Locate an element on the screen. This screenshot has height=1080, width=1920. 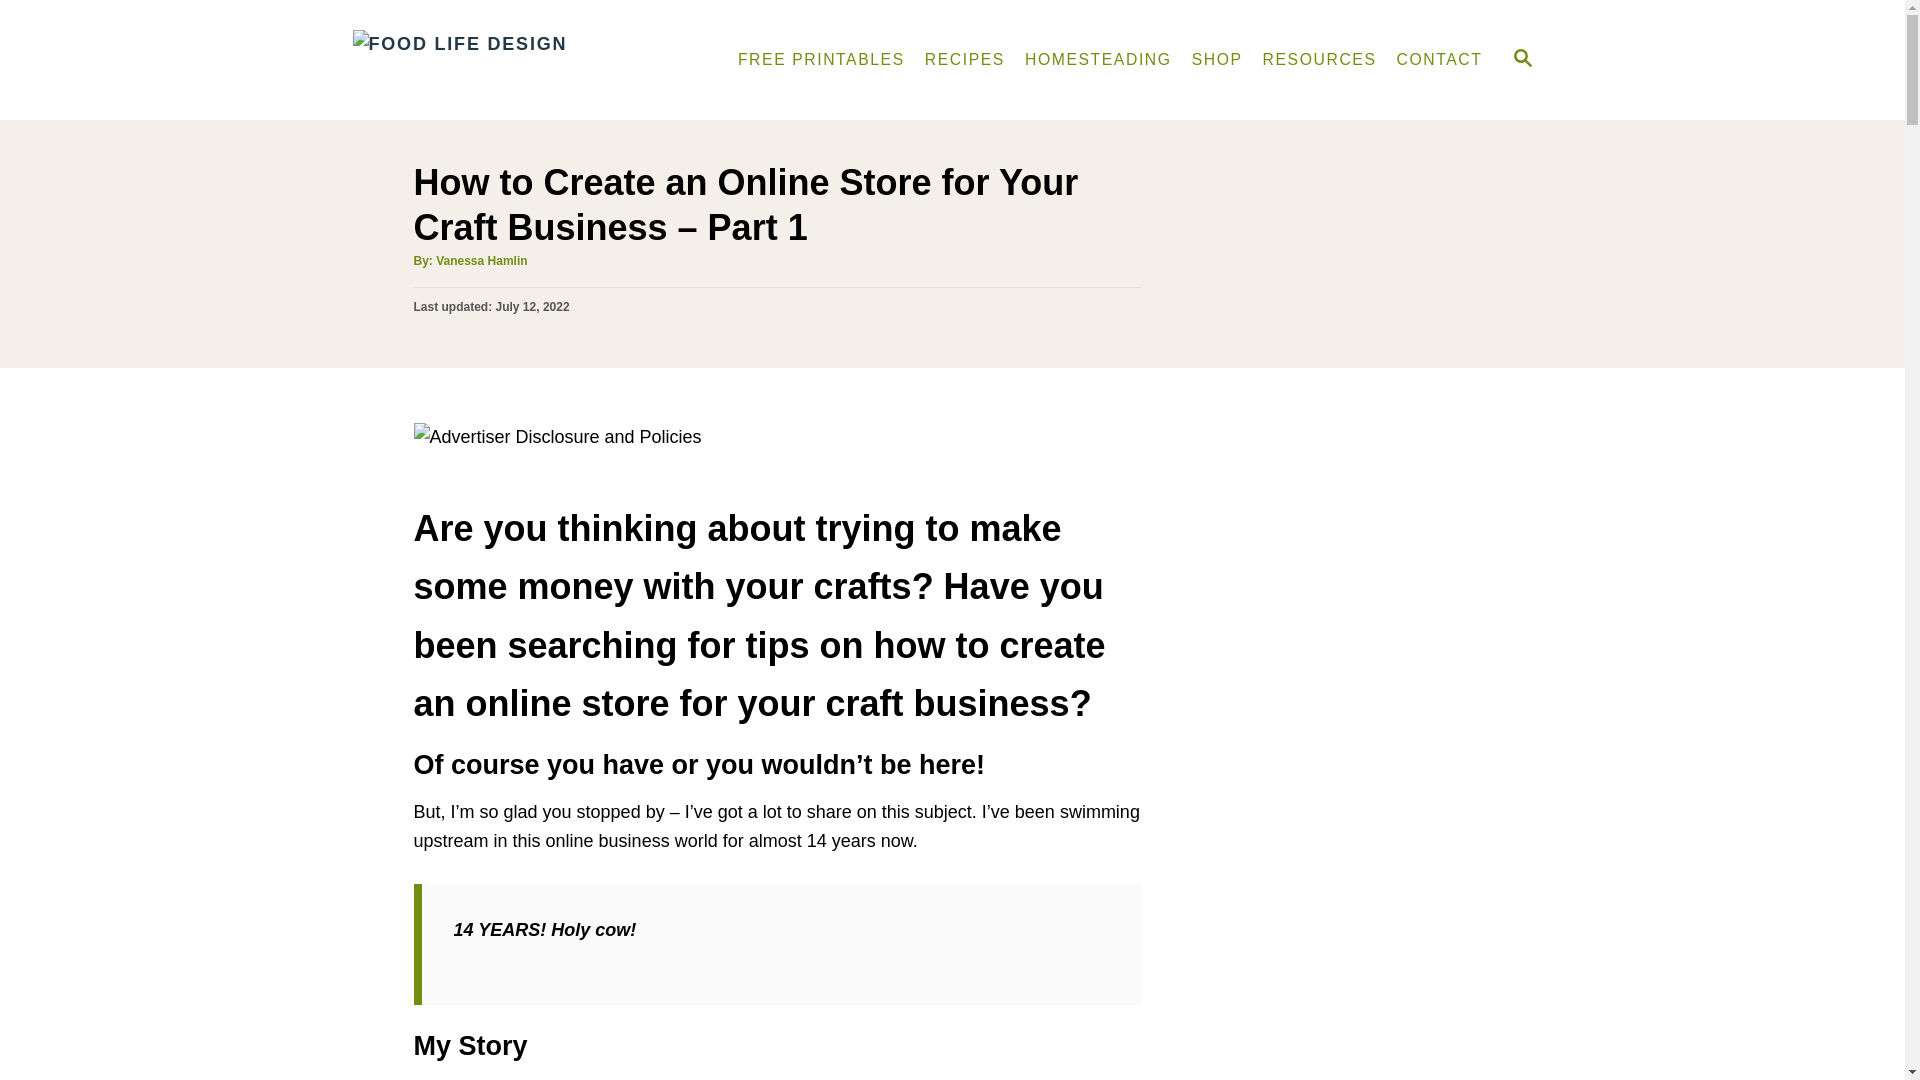
HOMESTEADING is located at coordinates (1098, 59).